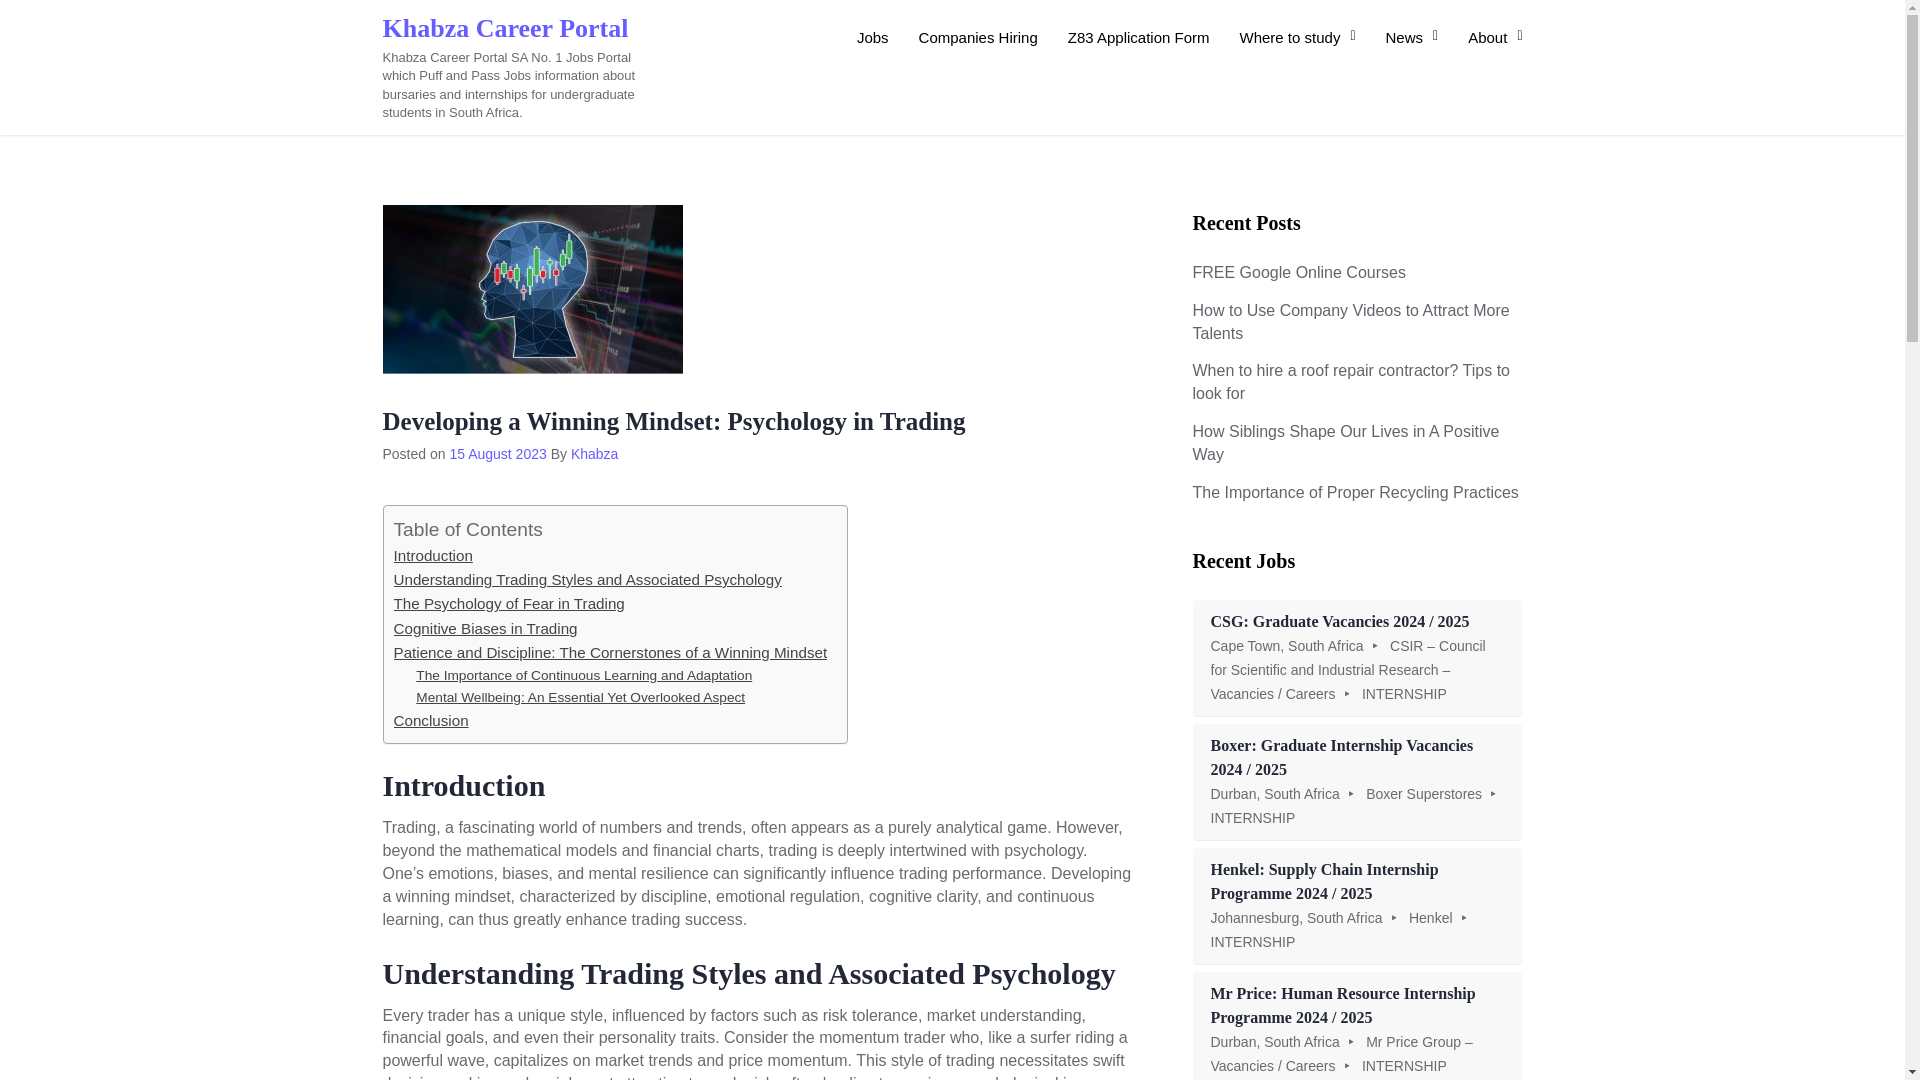 This screenshot has width=1920, height=1080. Describe the element at coordinates (873, 37) in the screenshot. I see `Jobs` at that location.